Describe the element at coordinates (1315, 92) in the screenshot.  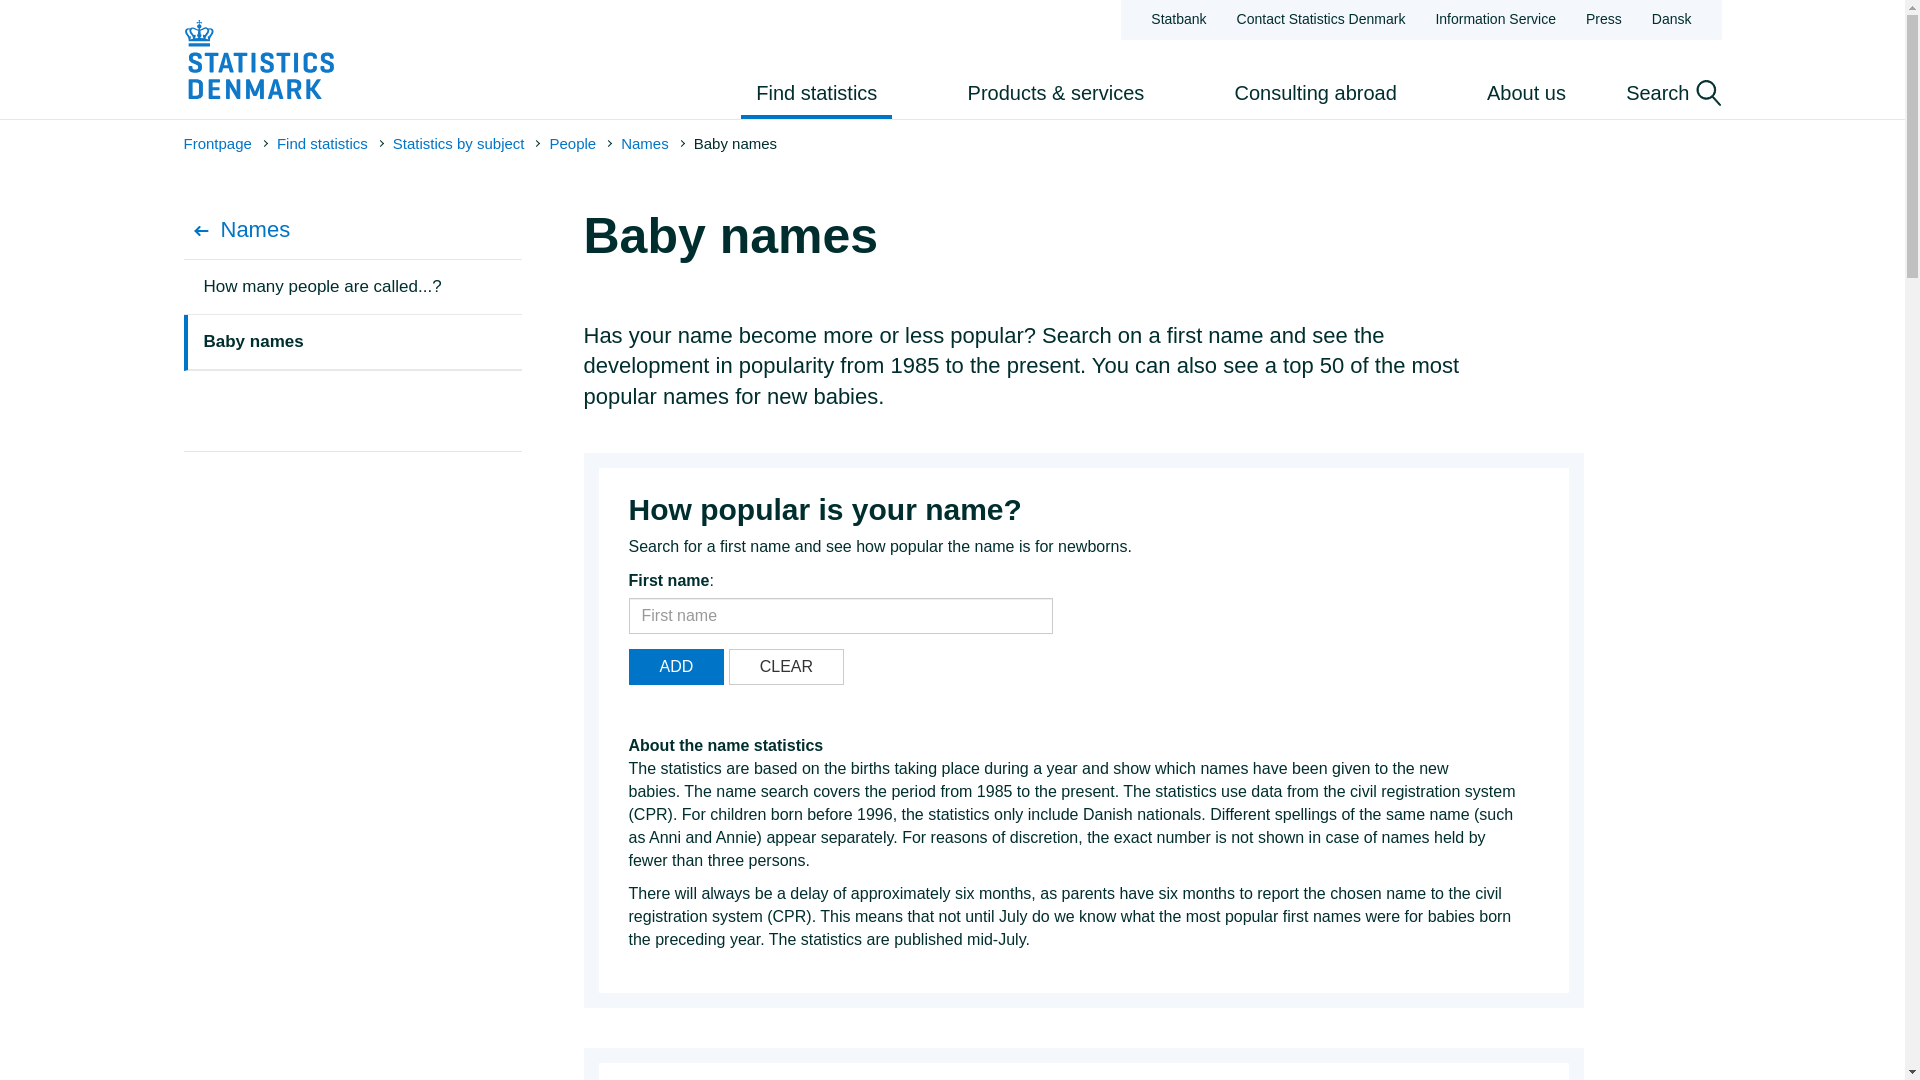
I see `Consulting abroad` at that location.